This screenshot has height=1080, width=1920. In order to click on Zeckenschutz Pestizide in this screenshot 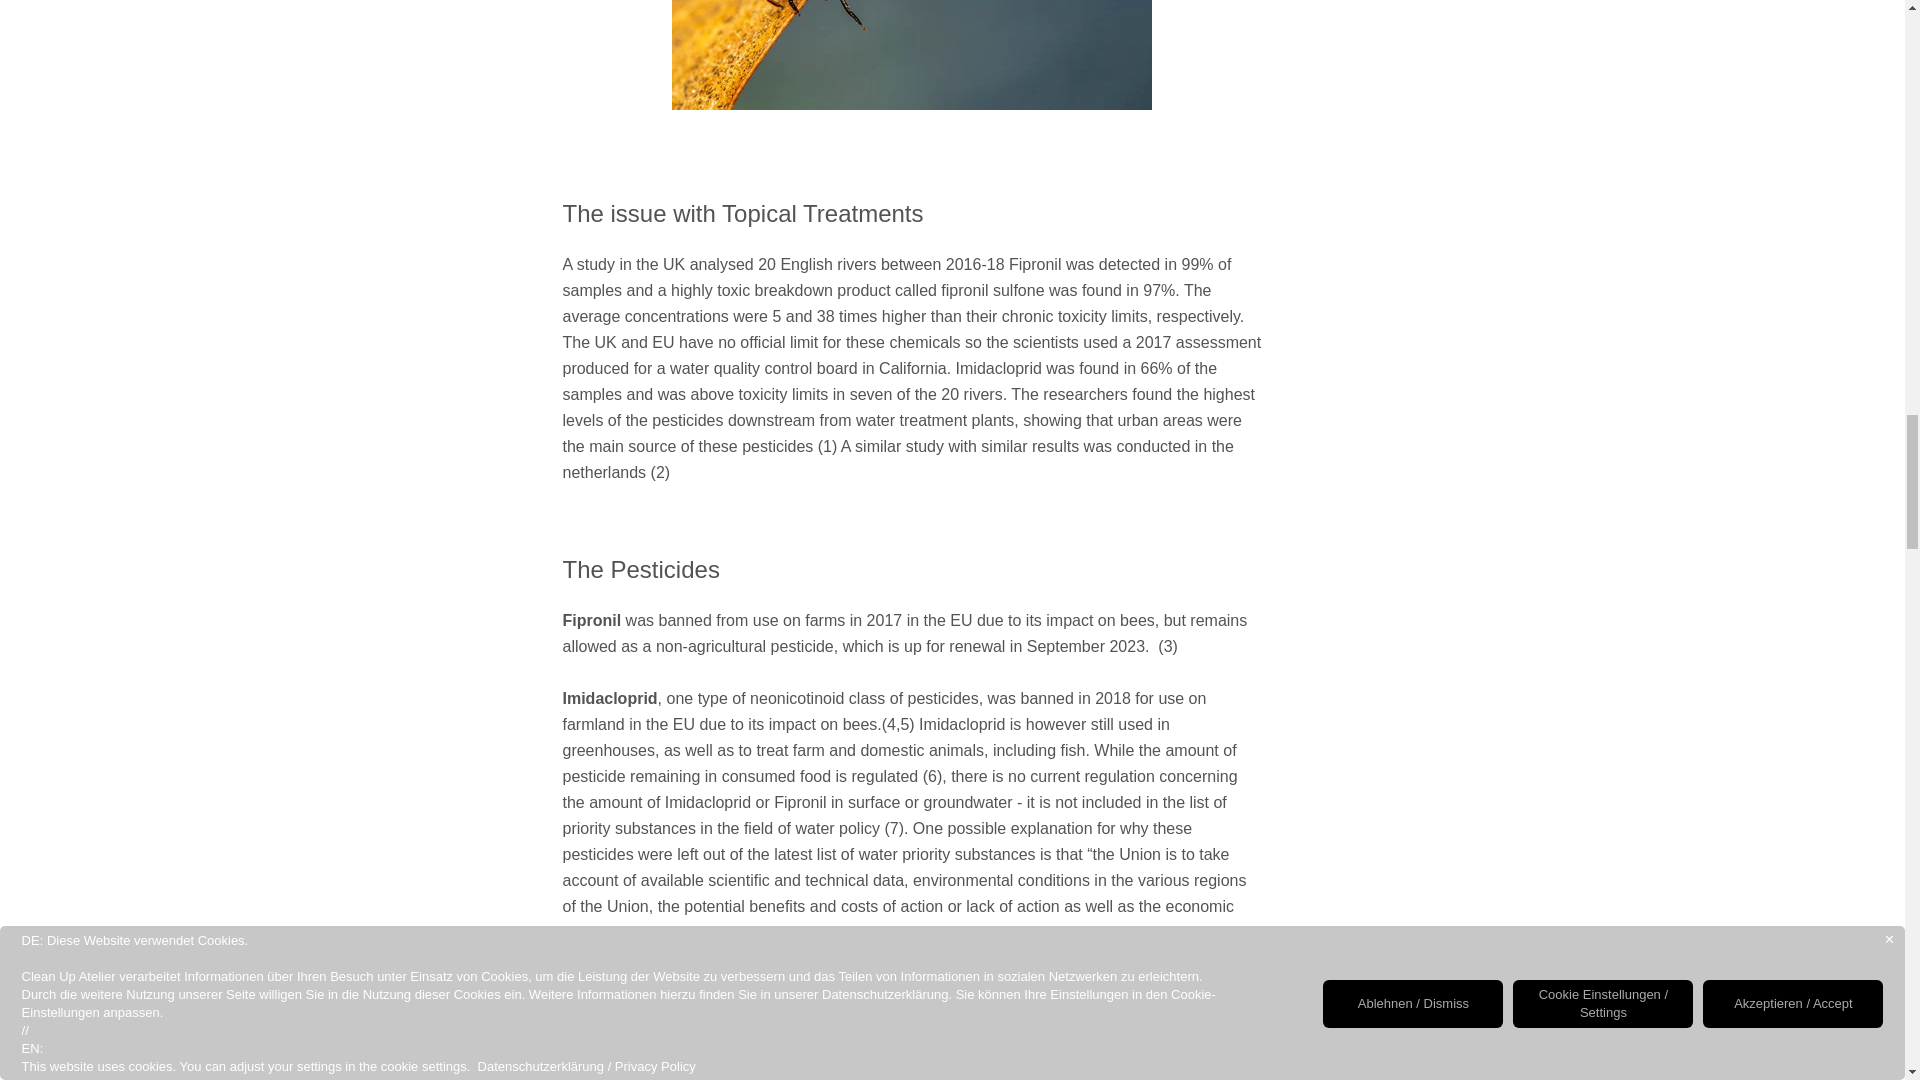, I will do `click(912, 55)`.